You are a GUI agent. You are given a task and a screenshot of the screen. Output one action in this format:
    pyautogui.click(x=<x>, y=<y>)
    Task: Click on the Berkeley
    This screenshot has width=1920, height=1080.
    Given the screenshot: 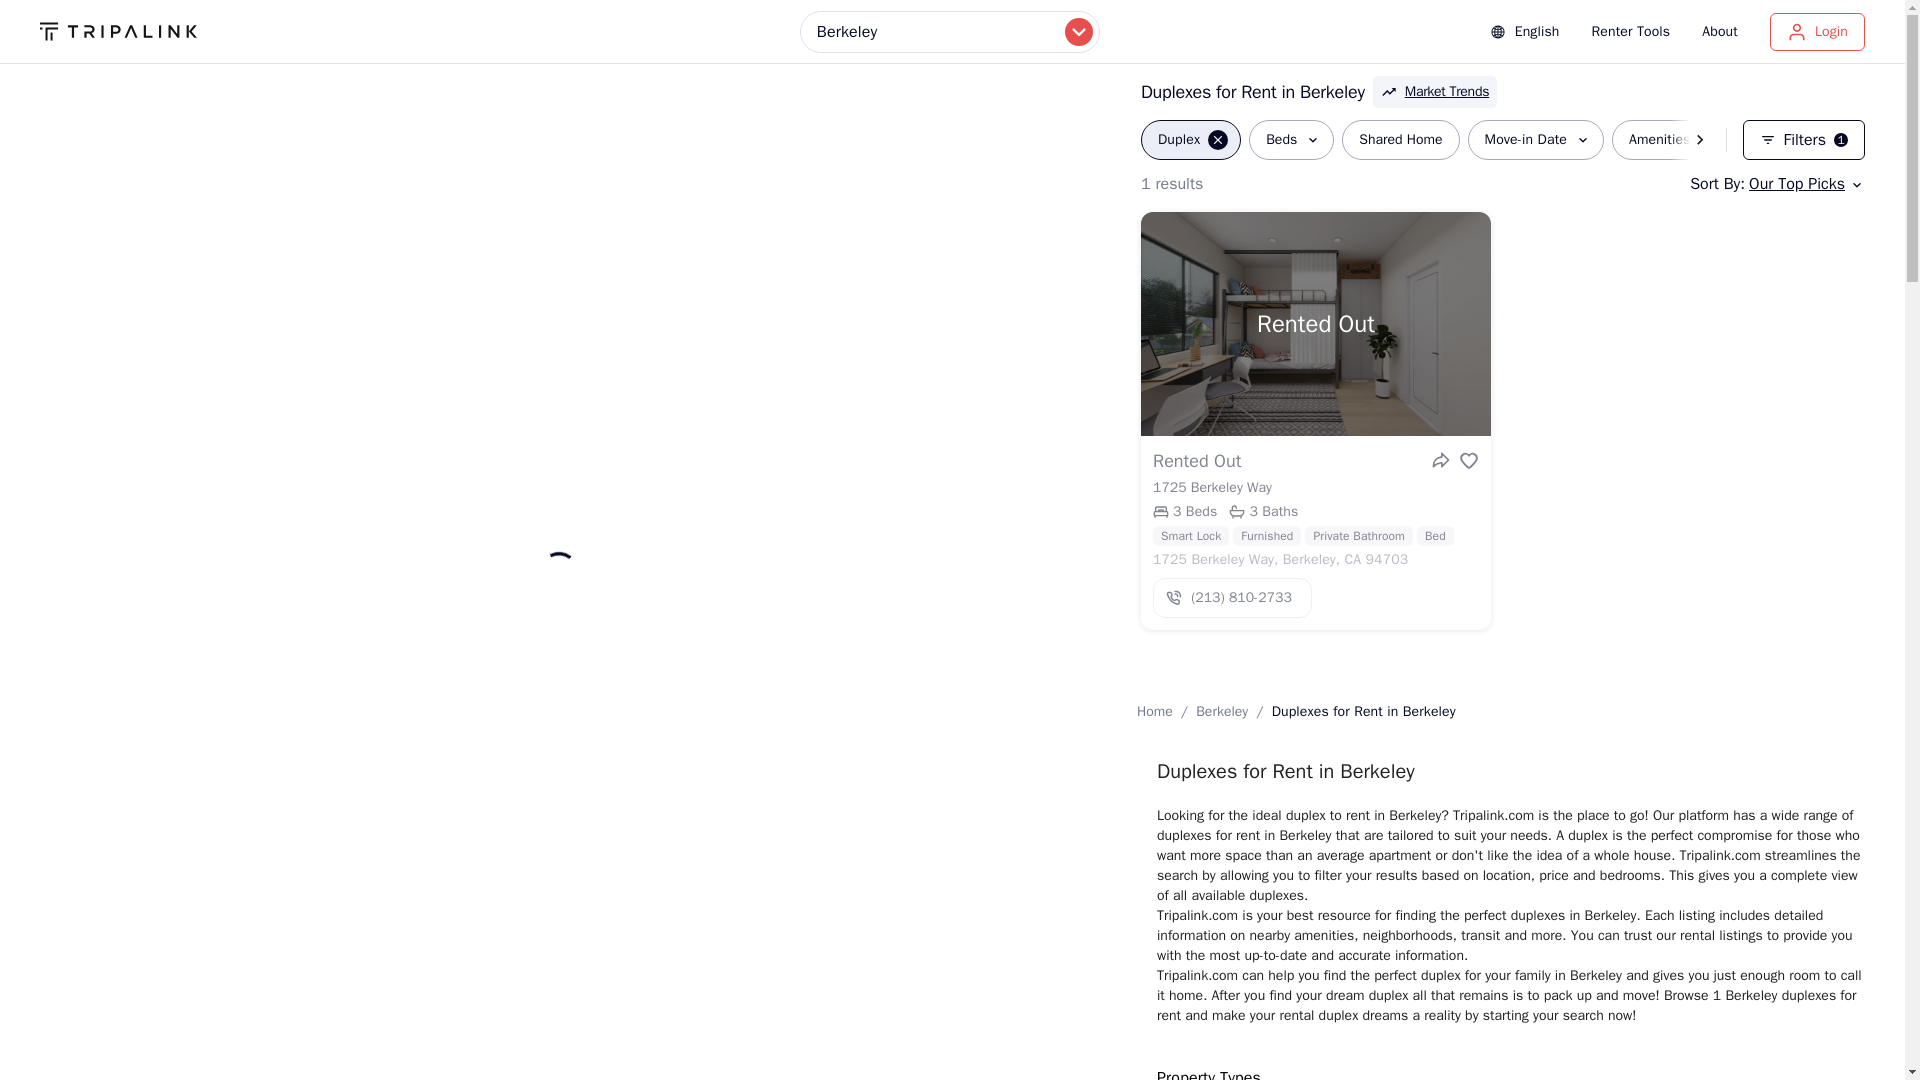 What is the action you would take?
    pyautogui.click(x=1804, y=139)
    